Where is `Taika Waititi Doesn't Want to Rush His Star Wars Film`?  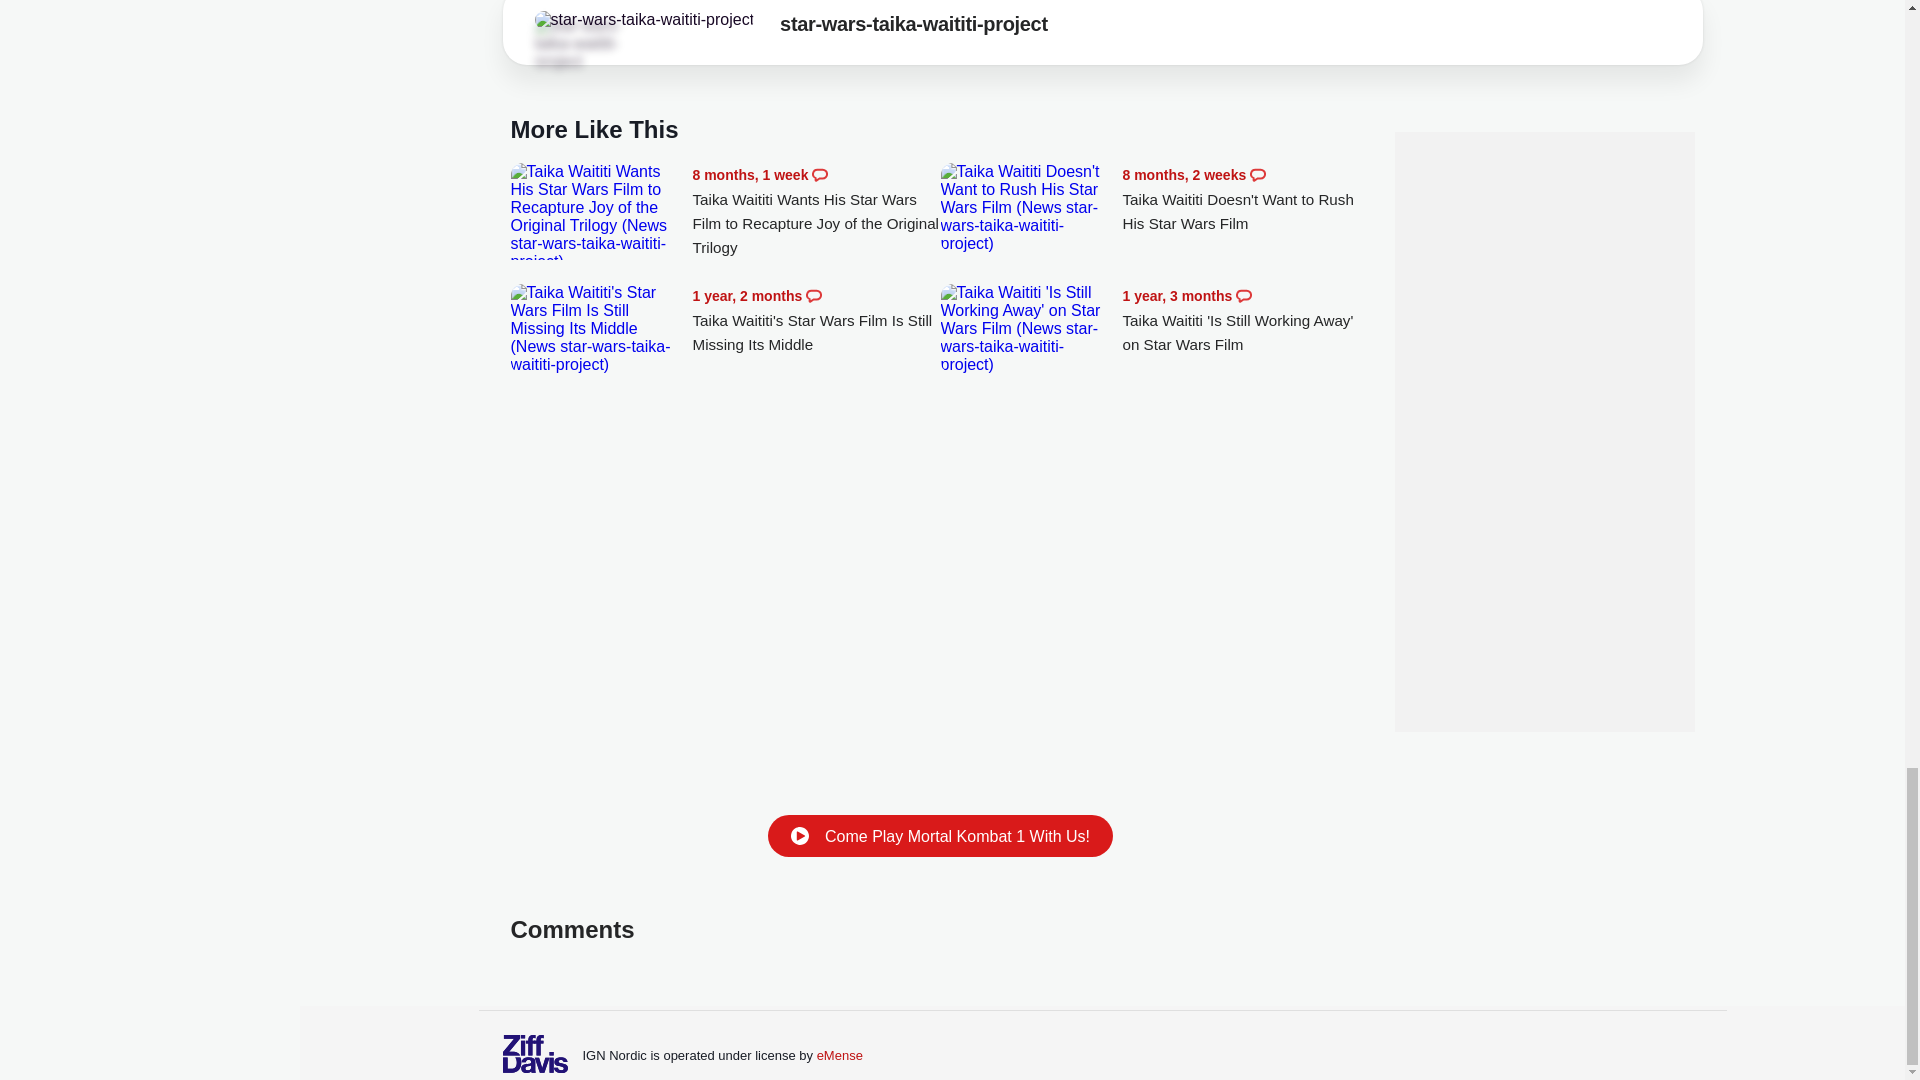 Taika Waititi Doesn't Want to Rush His Star Wars Film is located at coordinates (1246, 200).